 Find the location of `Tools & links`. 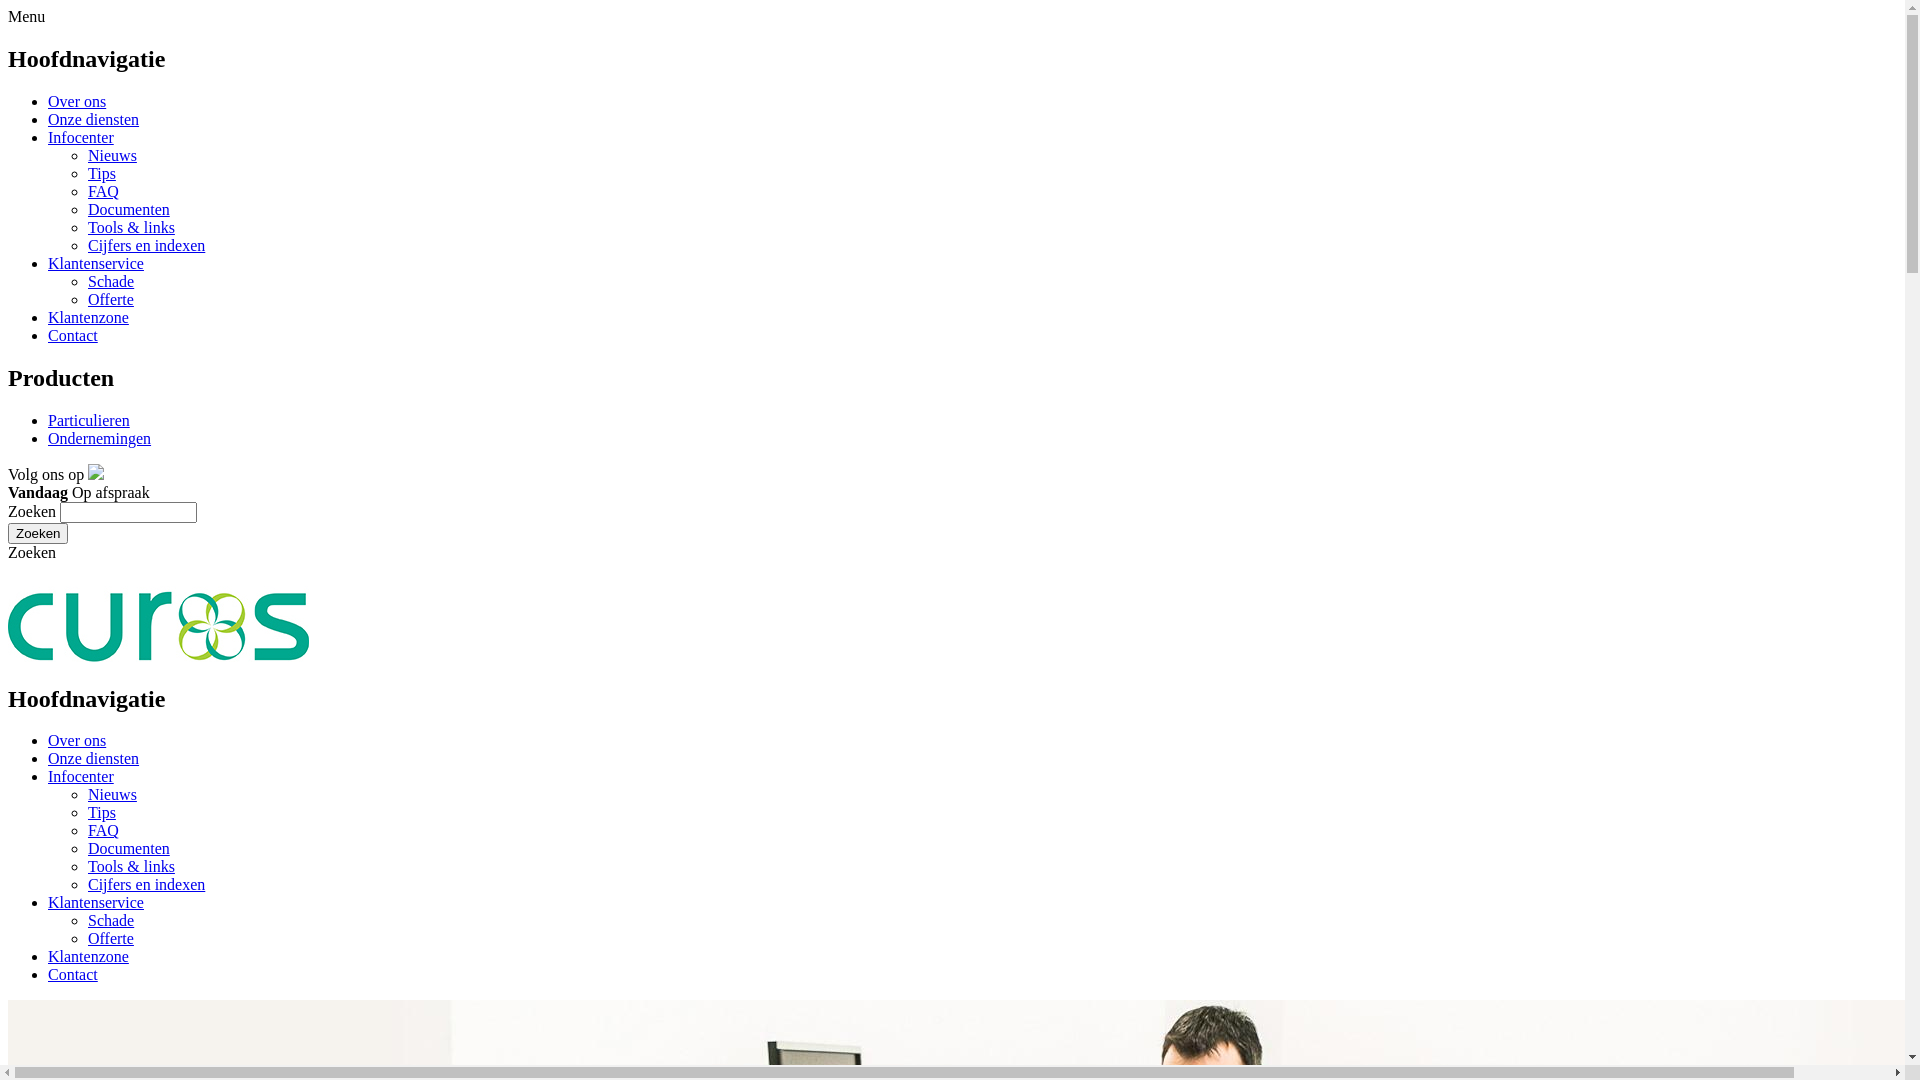

Tools & links is located at coordinates (132, 228).